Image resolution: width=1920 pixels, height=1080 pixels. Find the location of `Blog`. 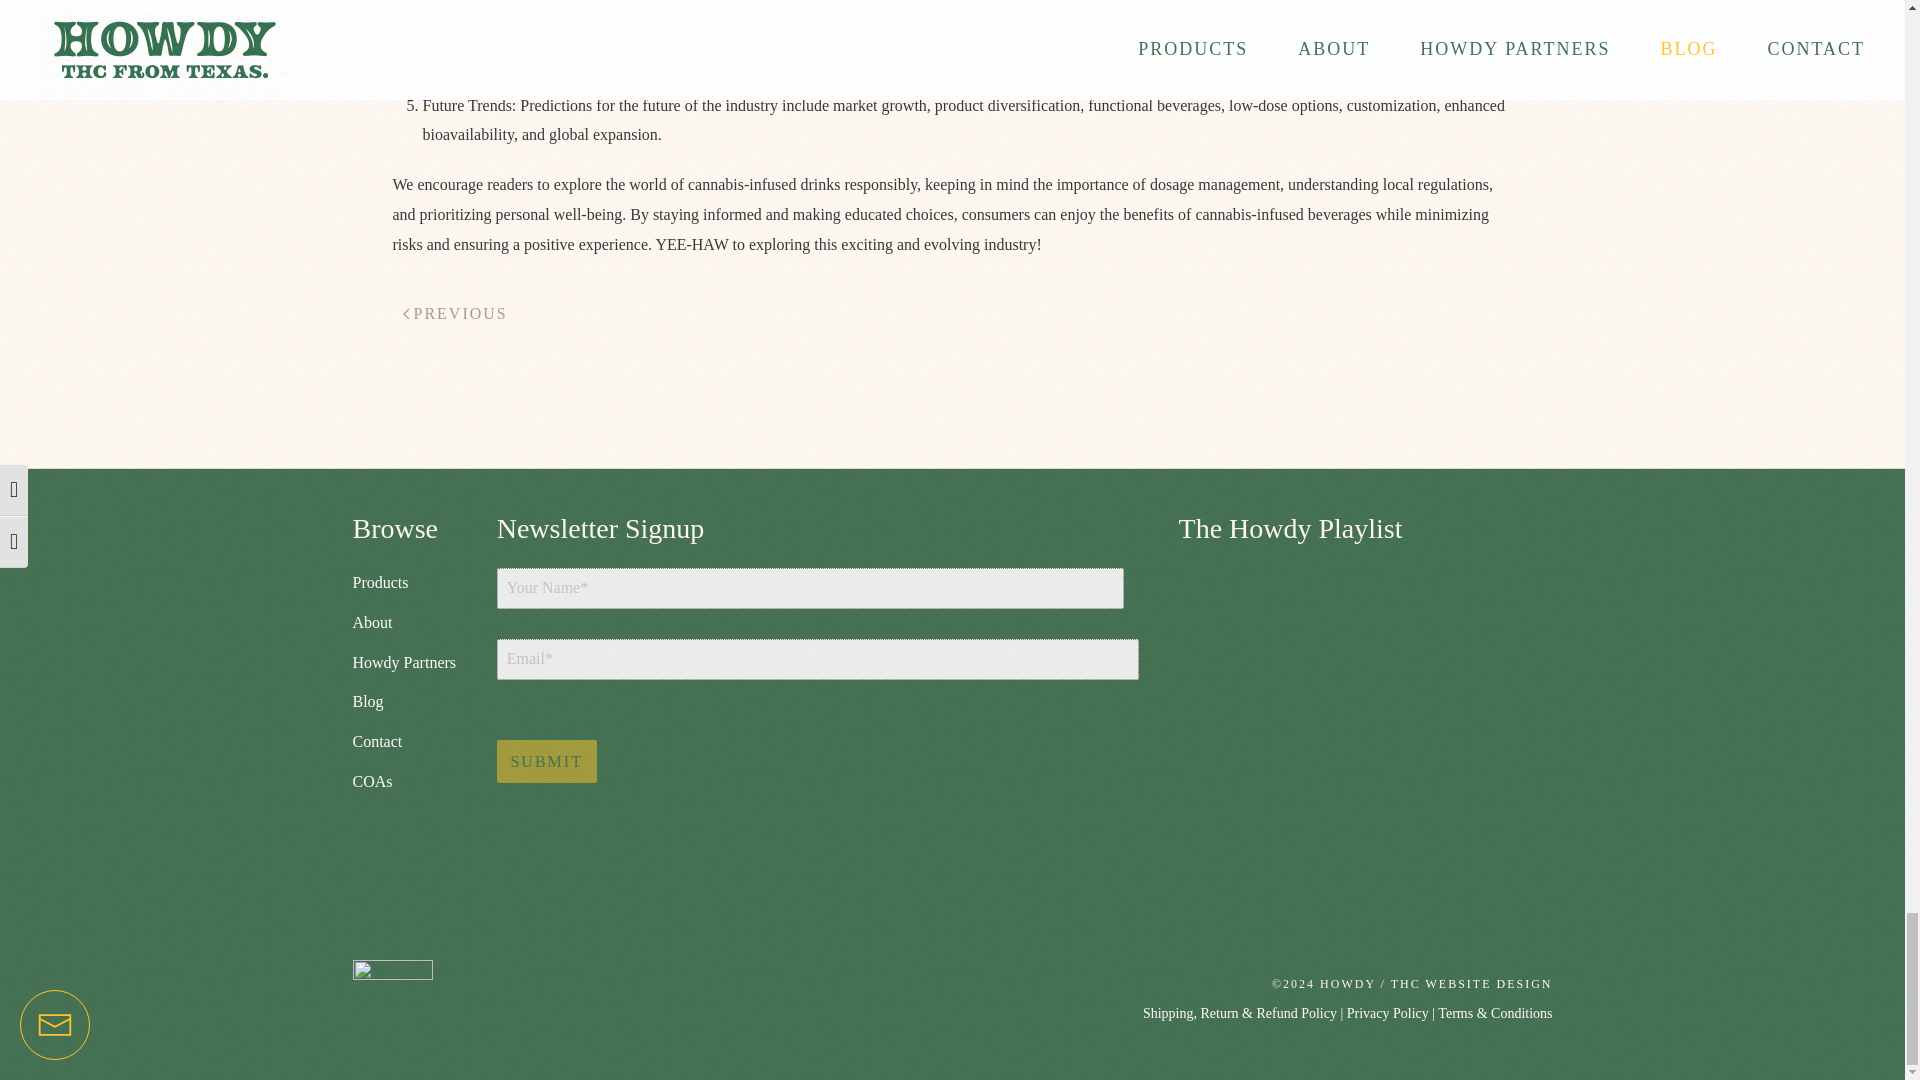

Blog is located at coordinates (366, 701).